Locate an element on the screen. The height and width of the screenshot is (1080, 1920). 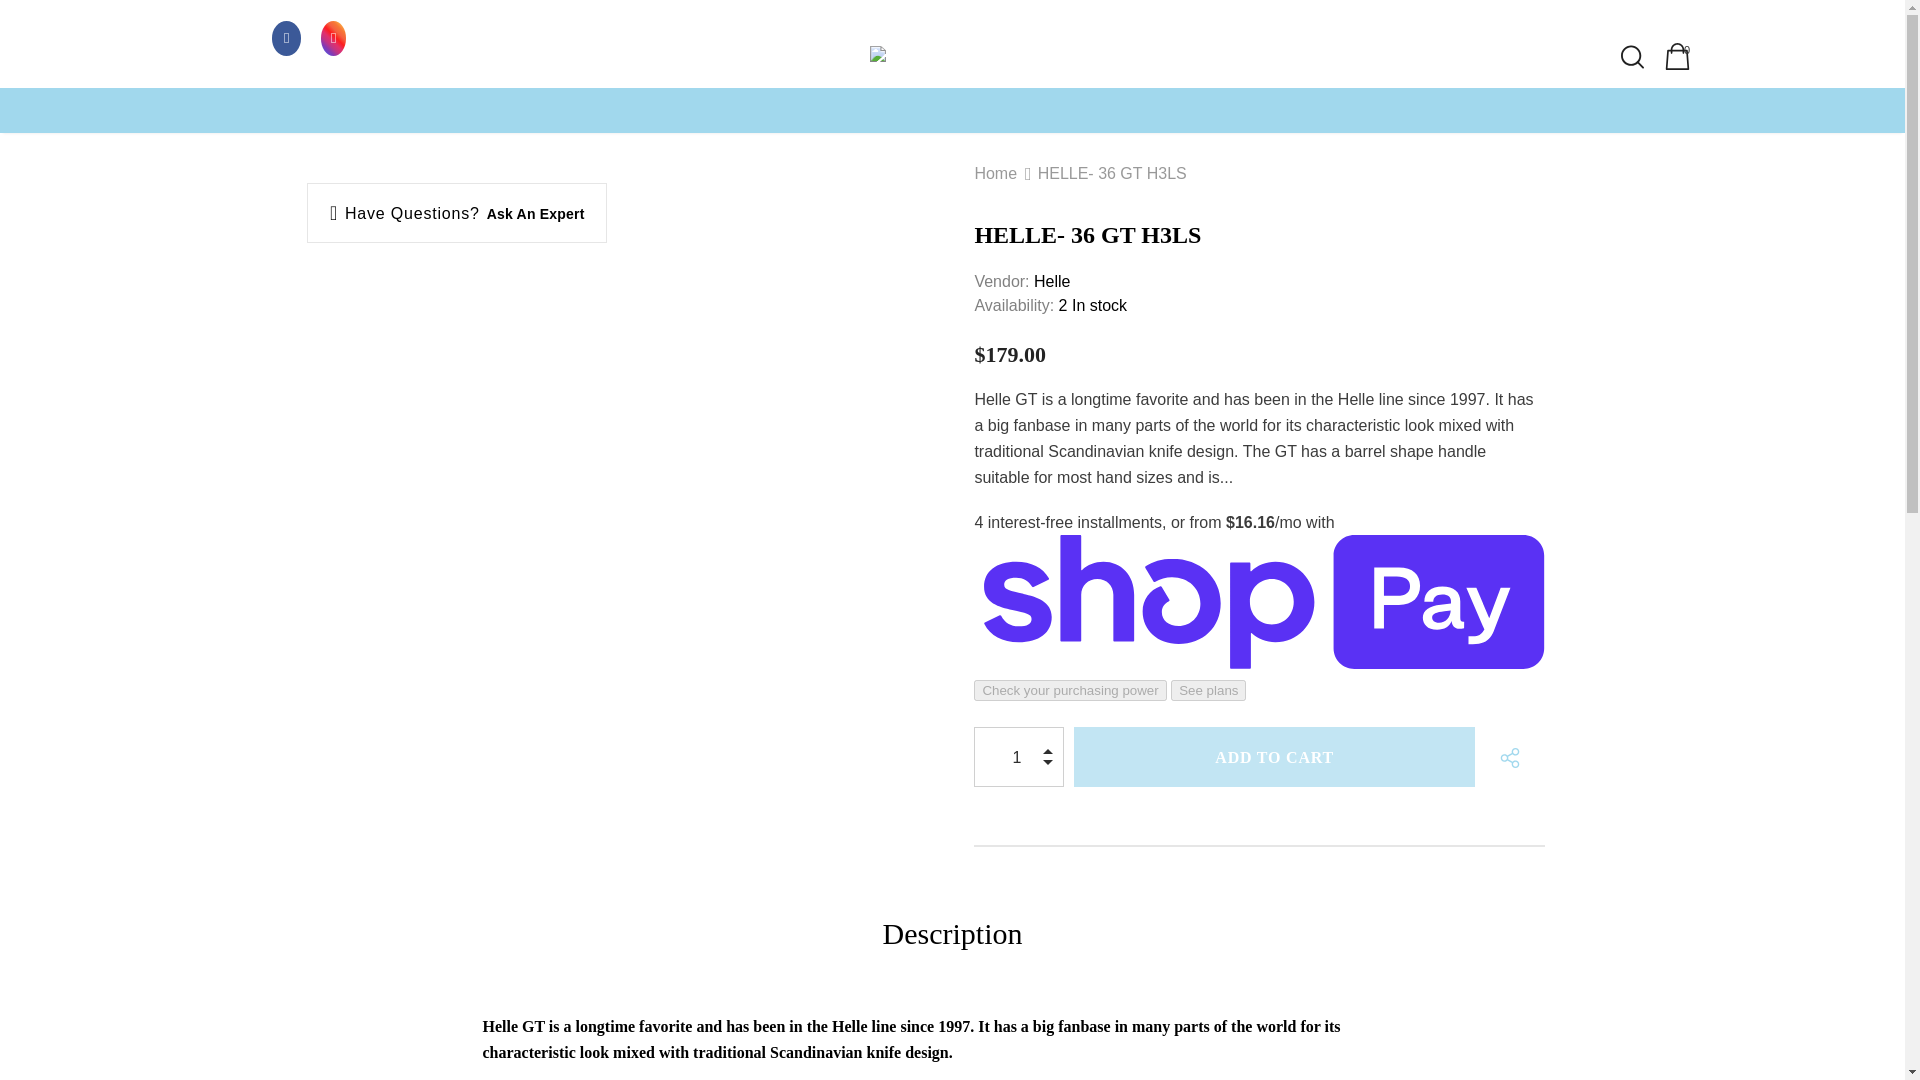
Helle is located at coordinates (1052, 282).